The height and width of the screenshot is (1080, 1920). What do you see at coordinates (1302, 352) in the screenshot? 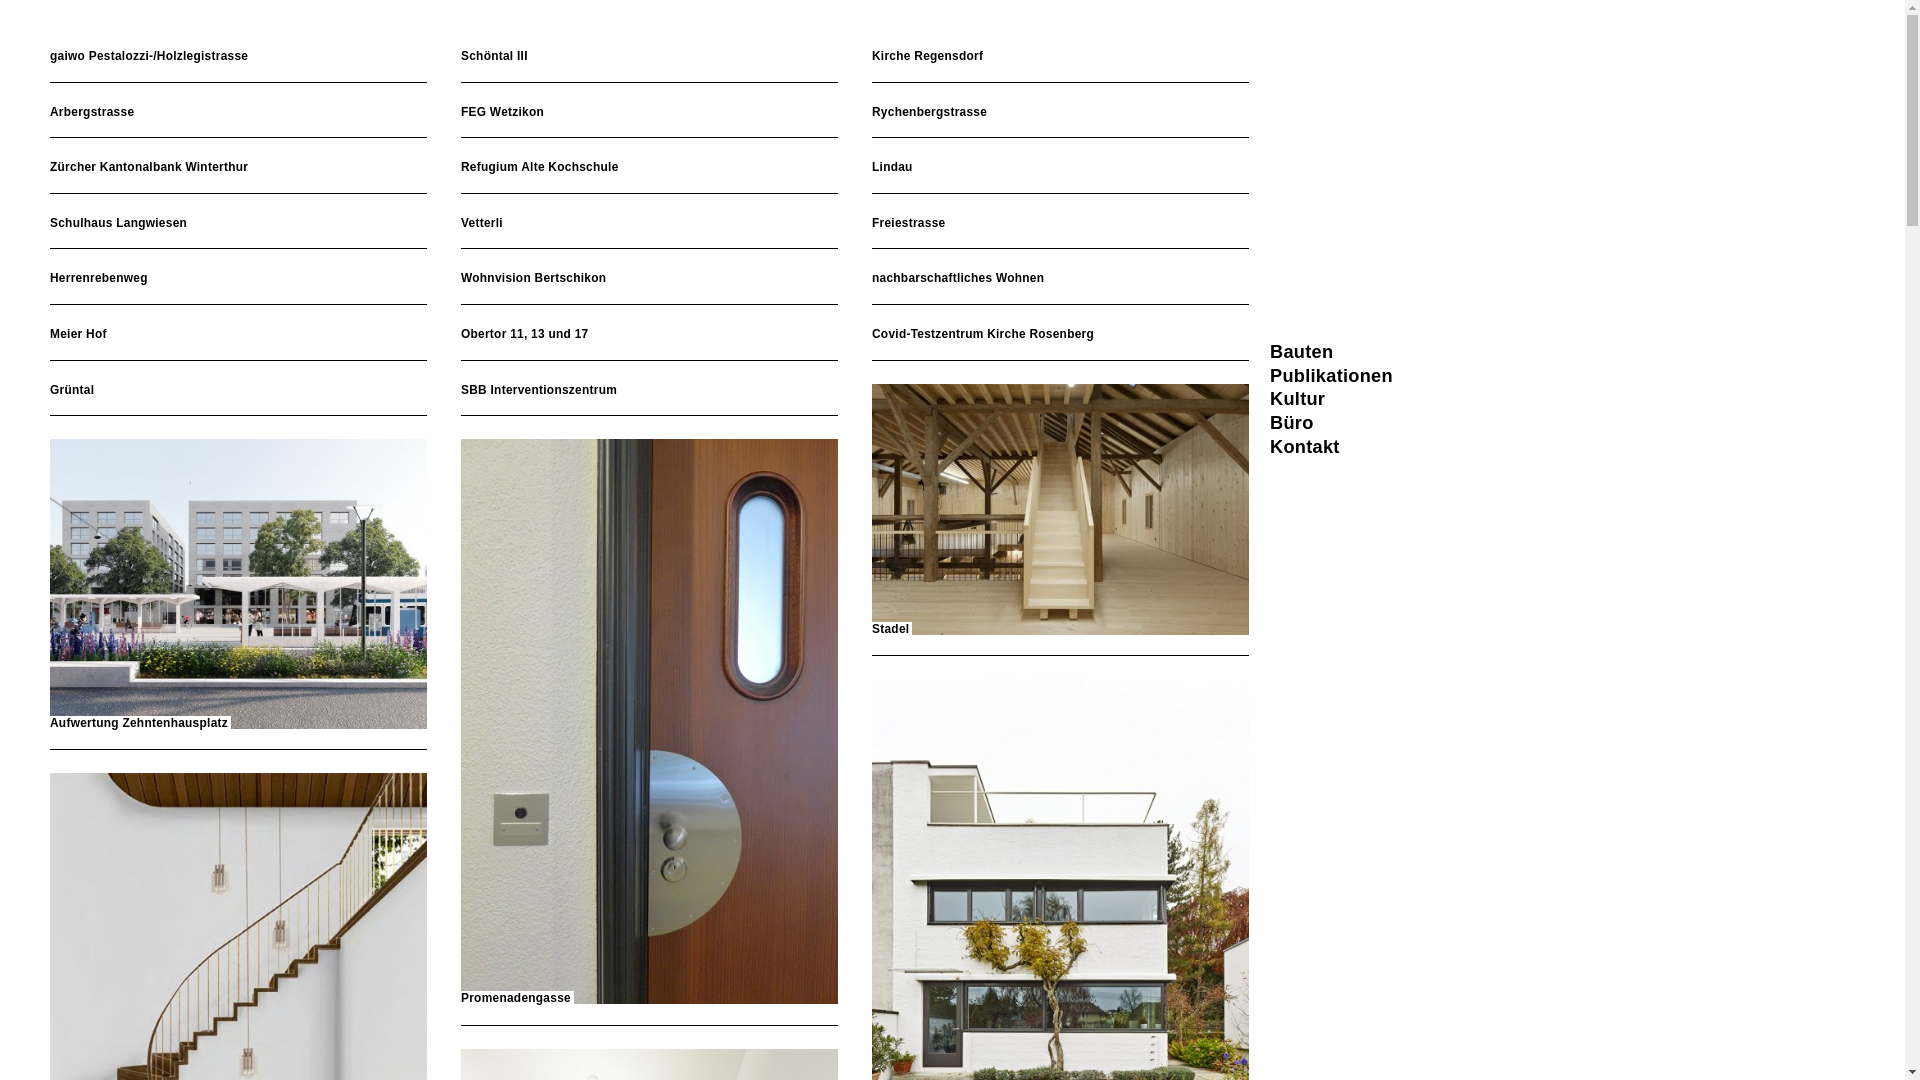
I see `Bauten` at bounding box center [1302, 352].